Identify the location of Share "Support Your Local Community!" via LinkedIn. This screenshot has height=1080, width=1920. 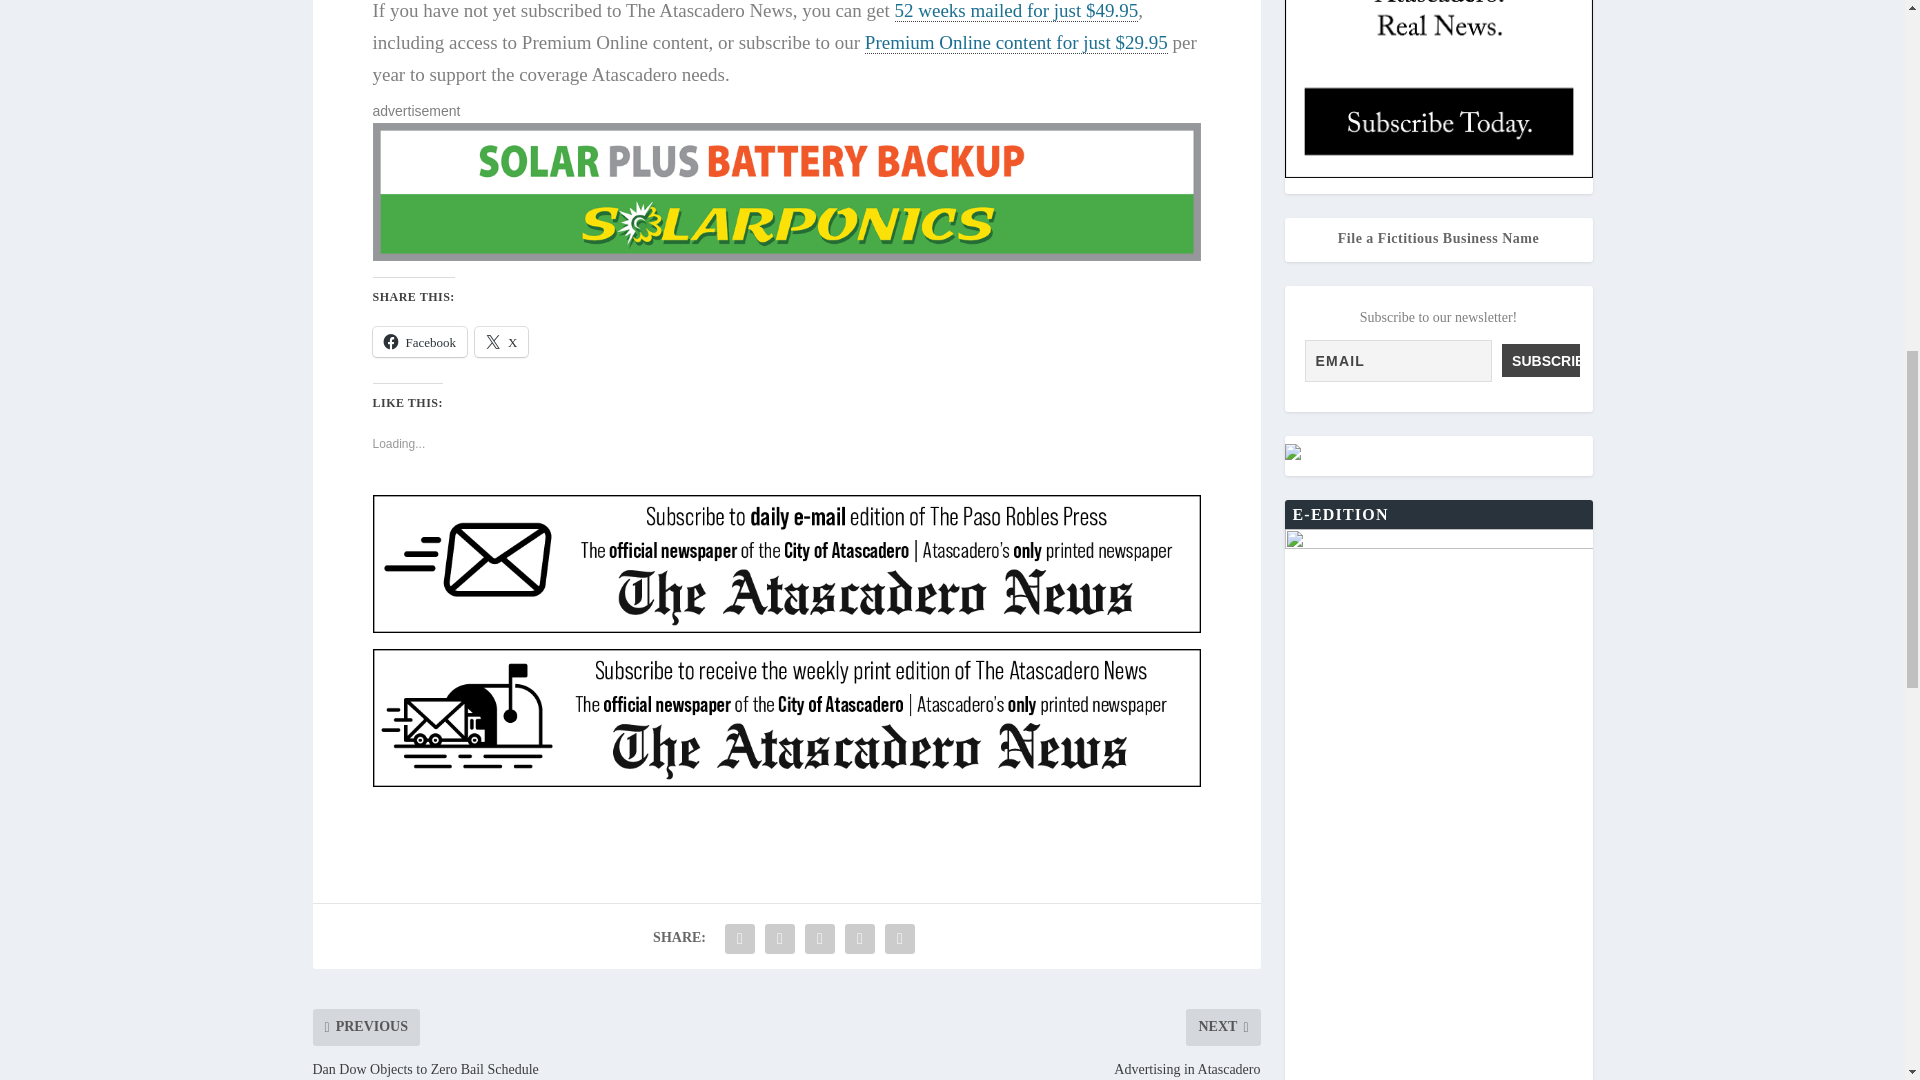
(820, 939).